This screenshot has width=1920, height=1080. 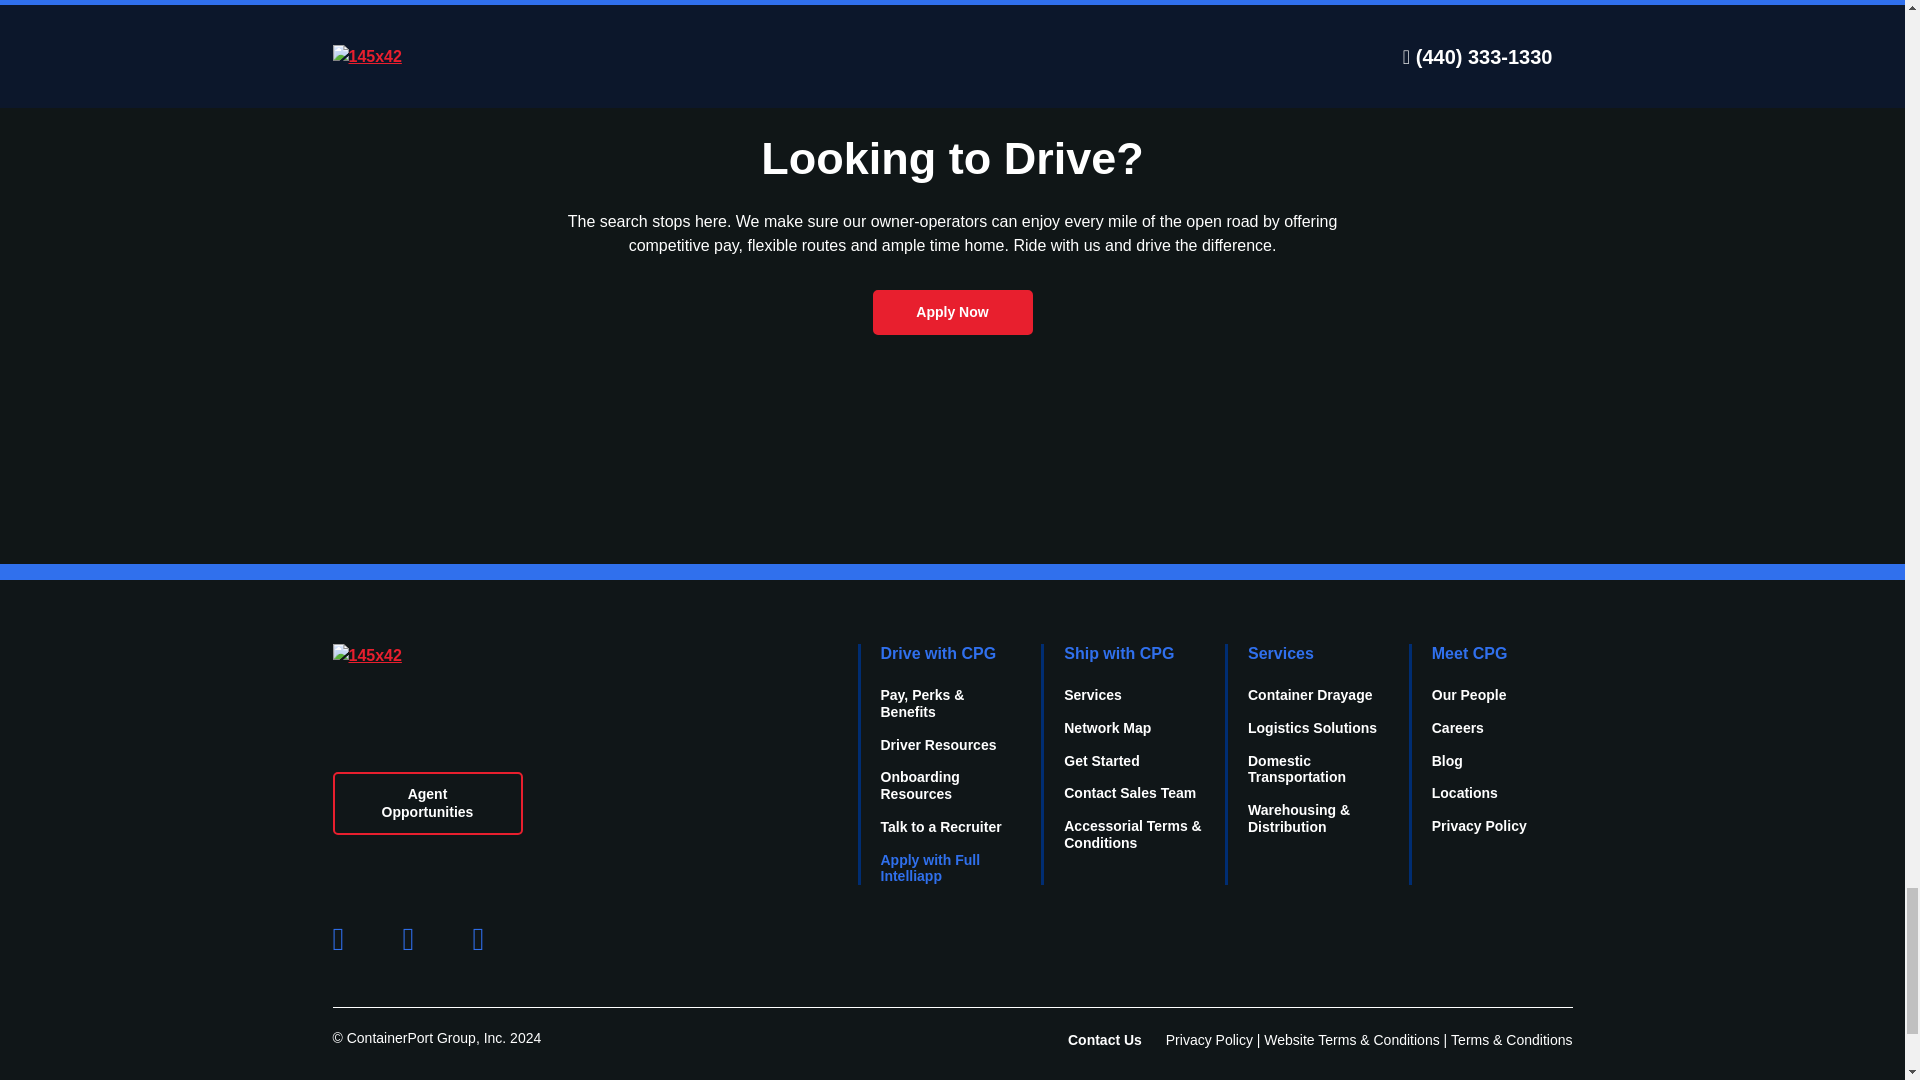 I want to click on Meet CPG, so click(x=1470, y=653).